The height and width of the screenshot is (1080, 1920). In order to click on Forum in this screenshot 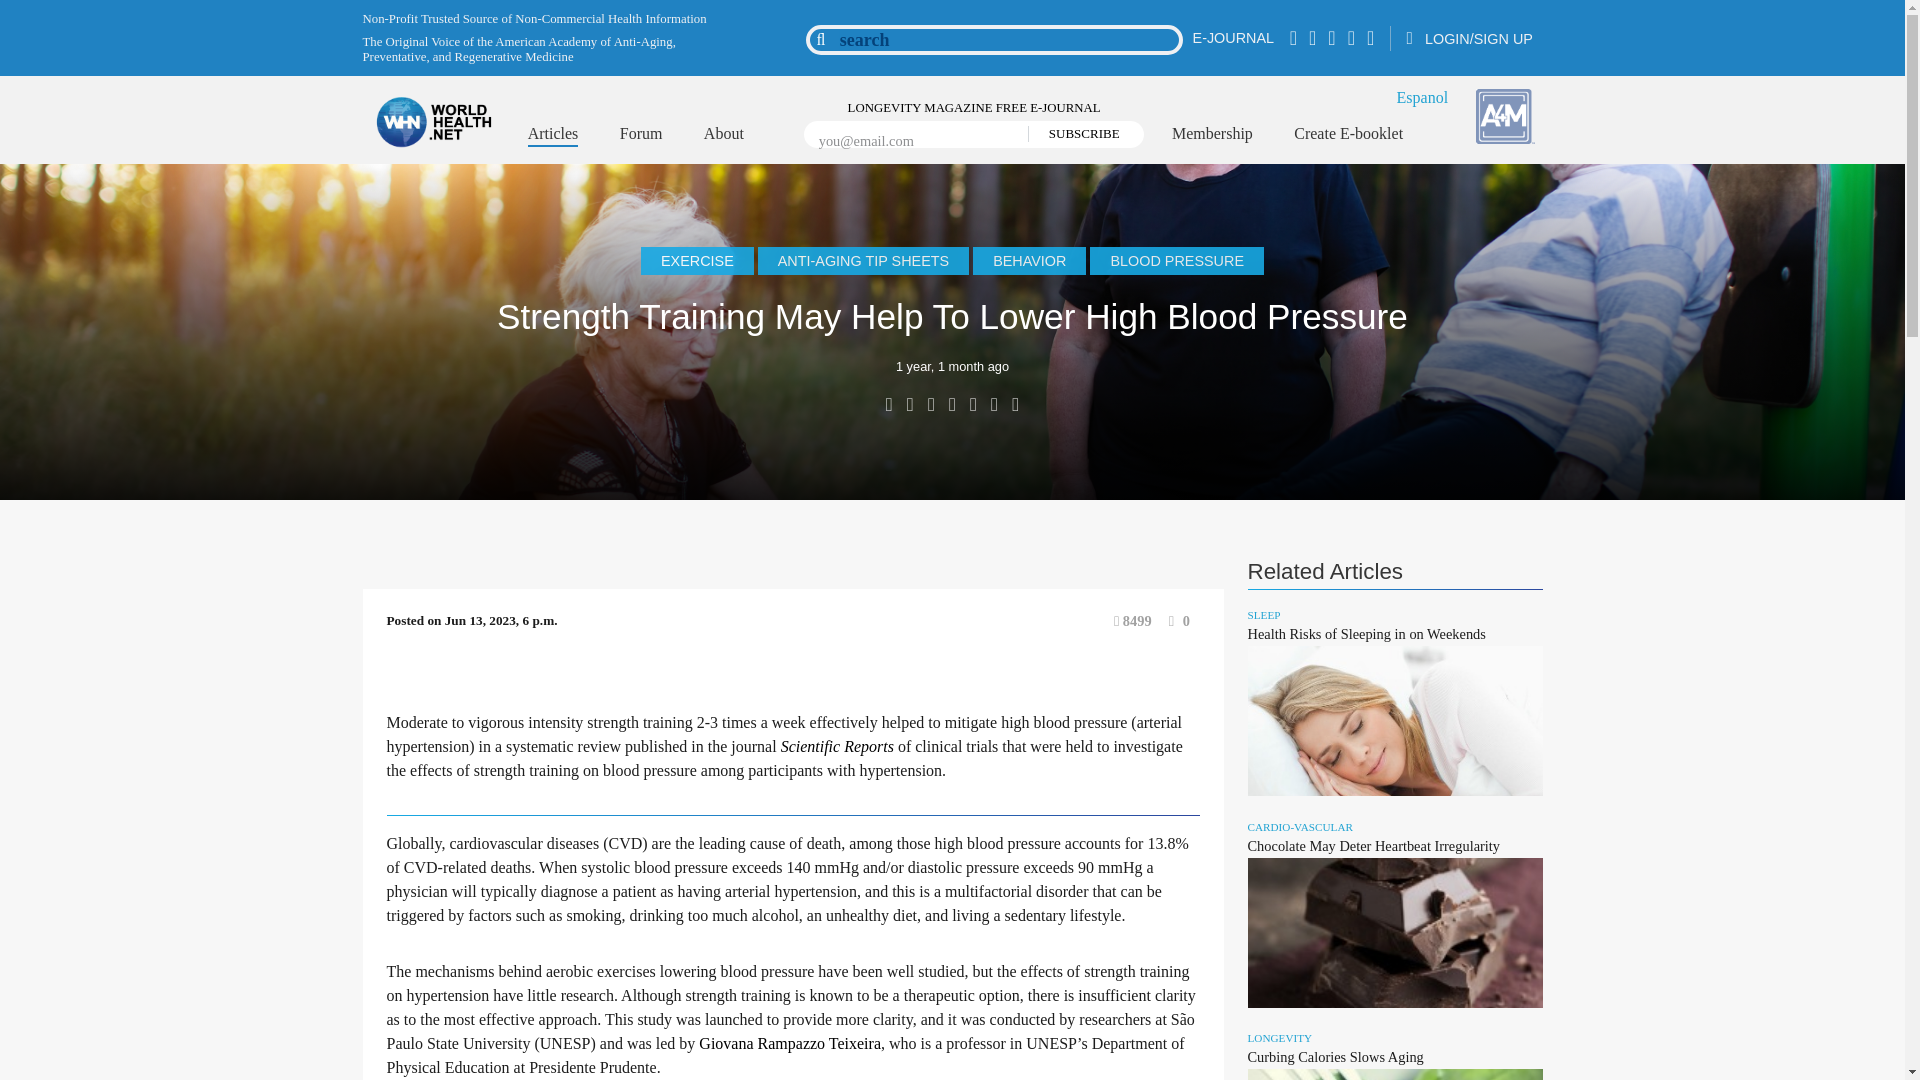, I will do `click(641, 134)`.